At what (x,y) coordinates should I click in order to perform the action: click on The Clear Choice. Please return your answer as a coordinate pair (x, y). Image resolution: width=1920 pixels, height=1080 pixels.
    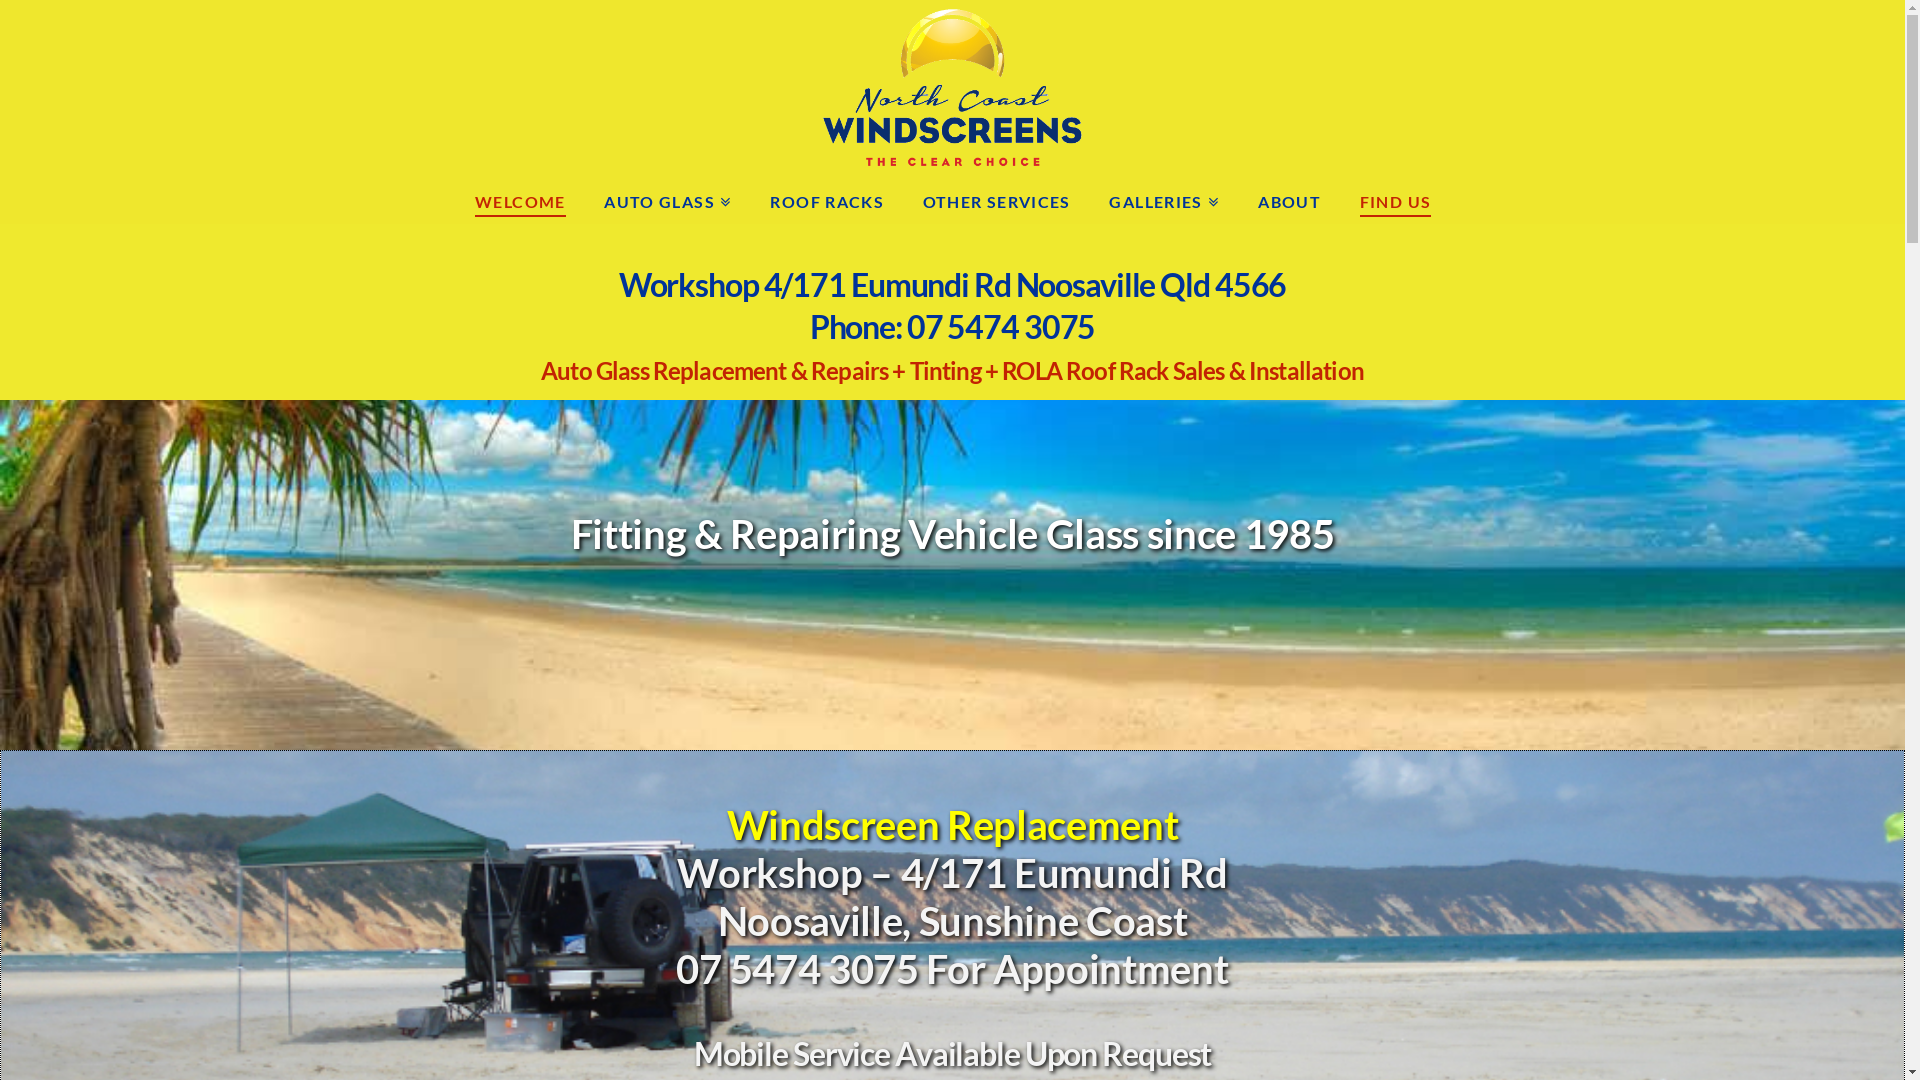
    Looking at the image, I should click on (952, 87).